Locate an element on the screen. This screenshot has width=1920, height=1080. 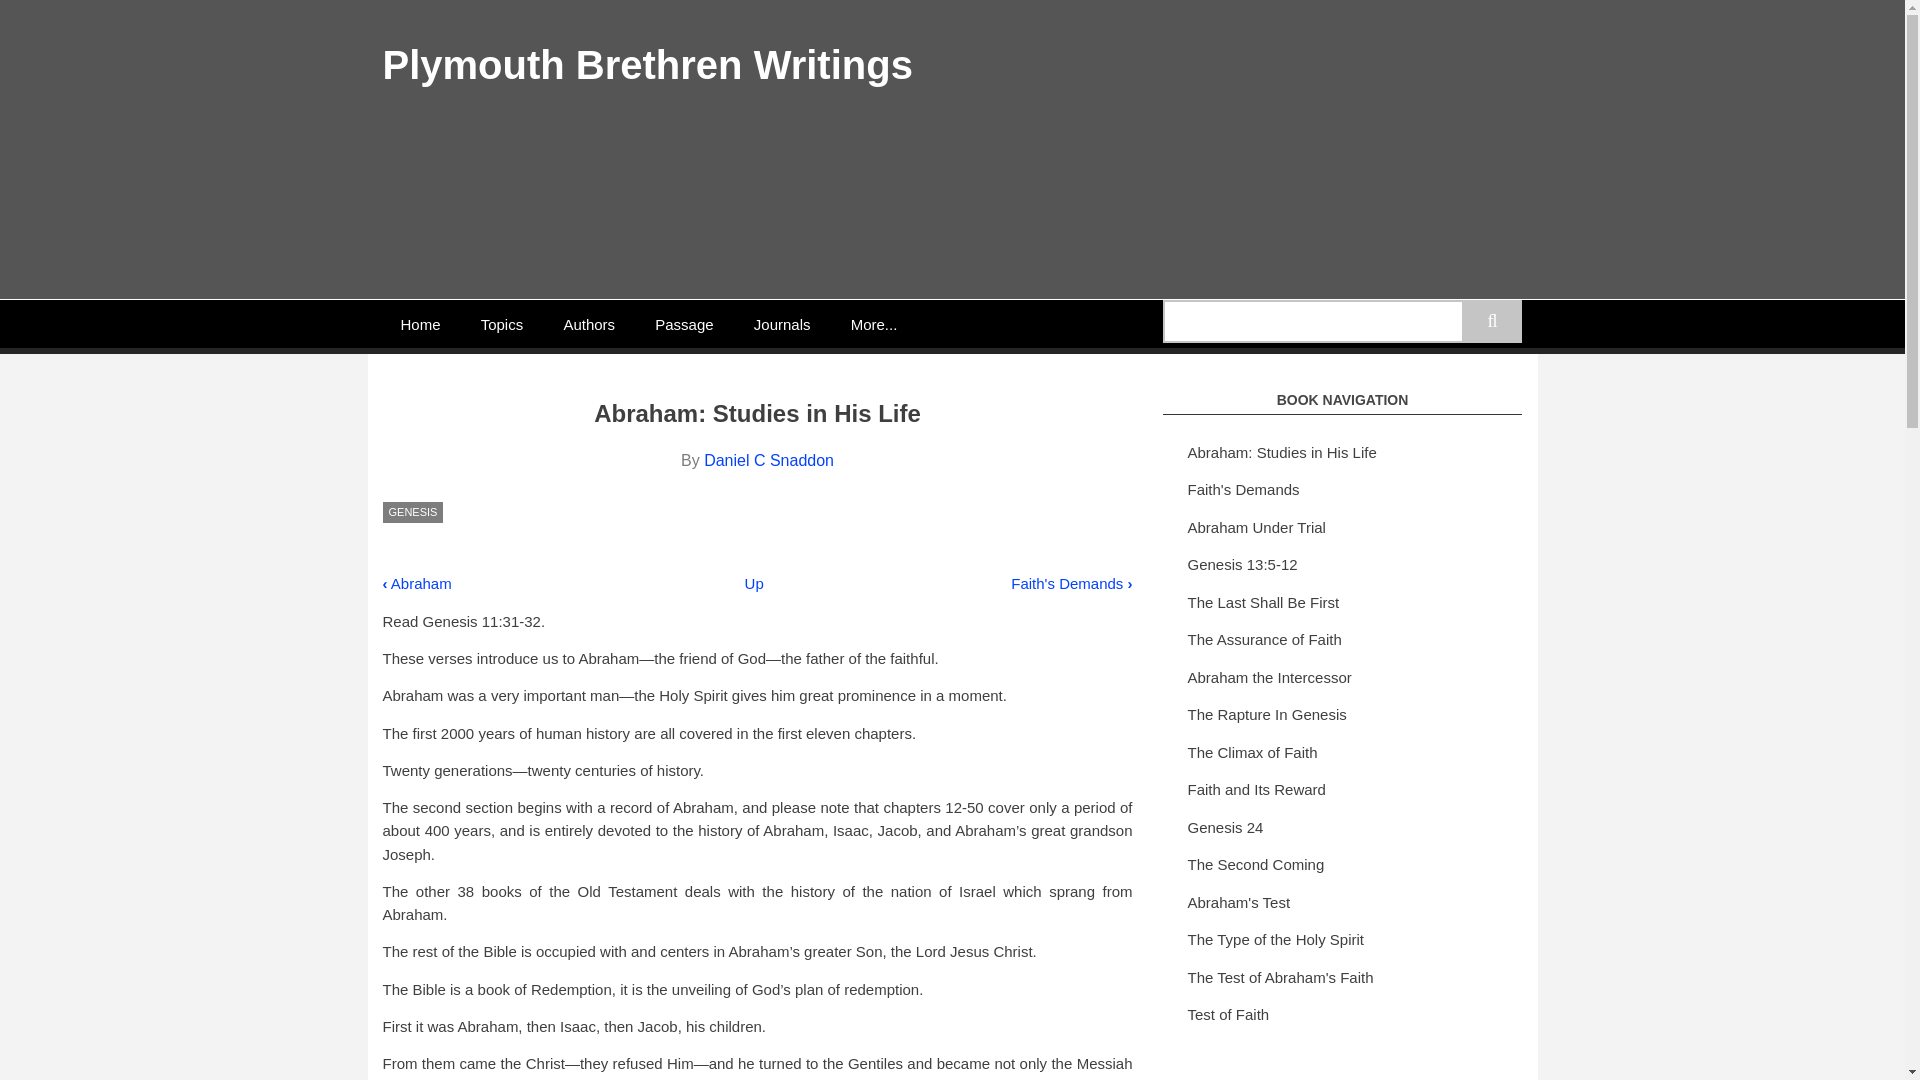
The Assurance of Faith is located at coordinates (1342, 640).